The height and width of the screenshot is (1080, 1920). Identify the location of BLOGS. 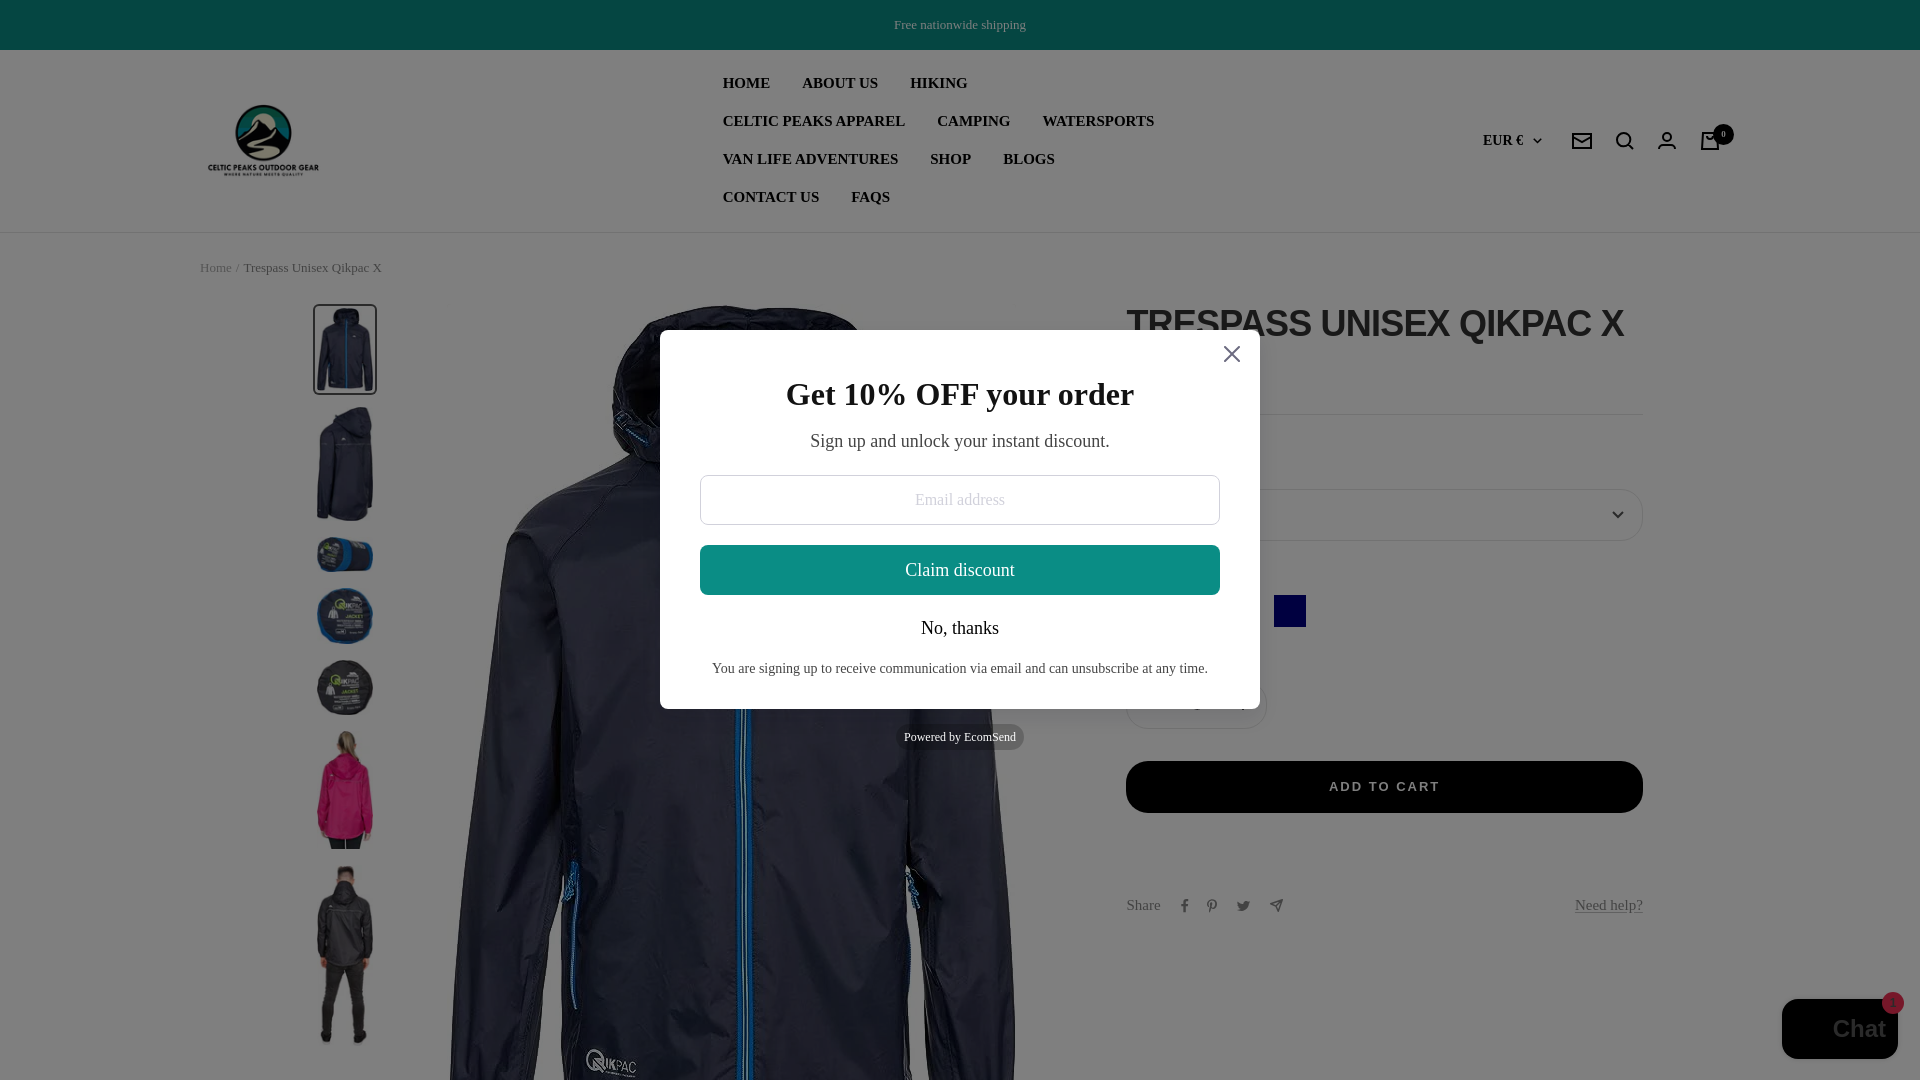
(1028, 159).